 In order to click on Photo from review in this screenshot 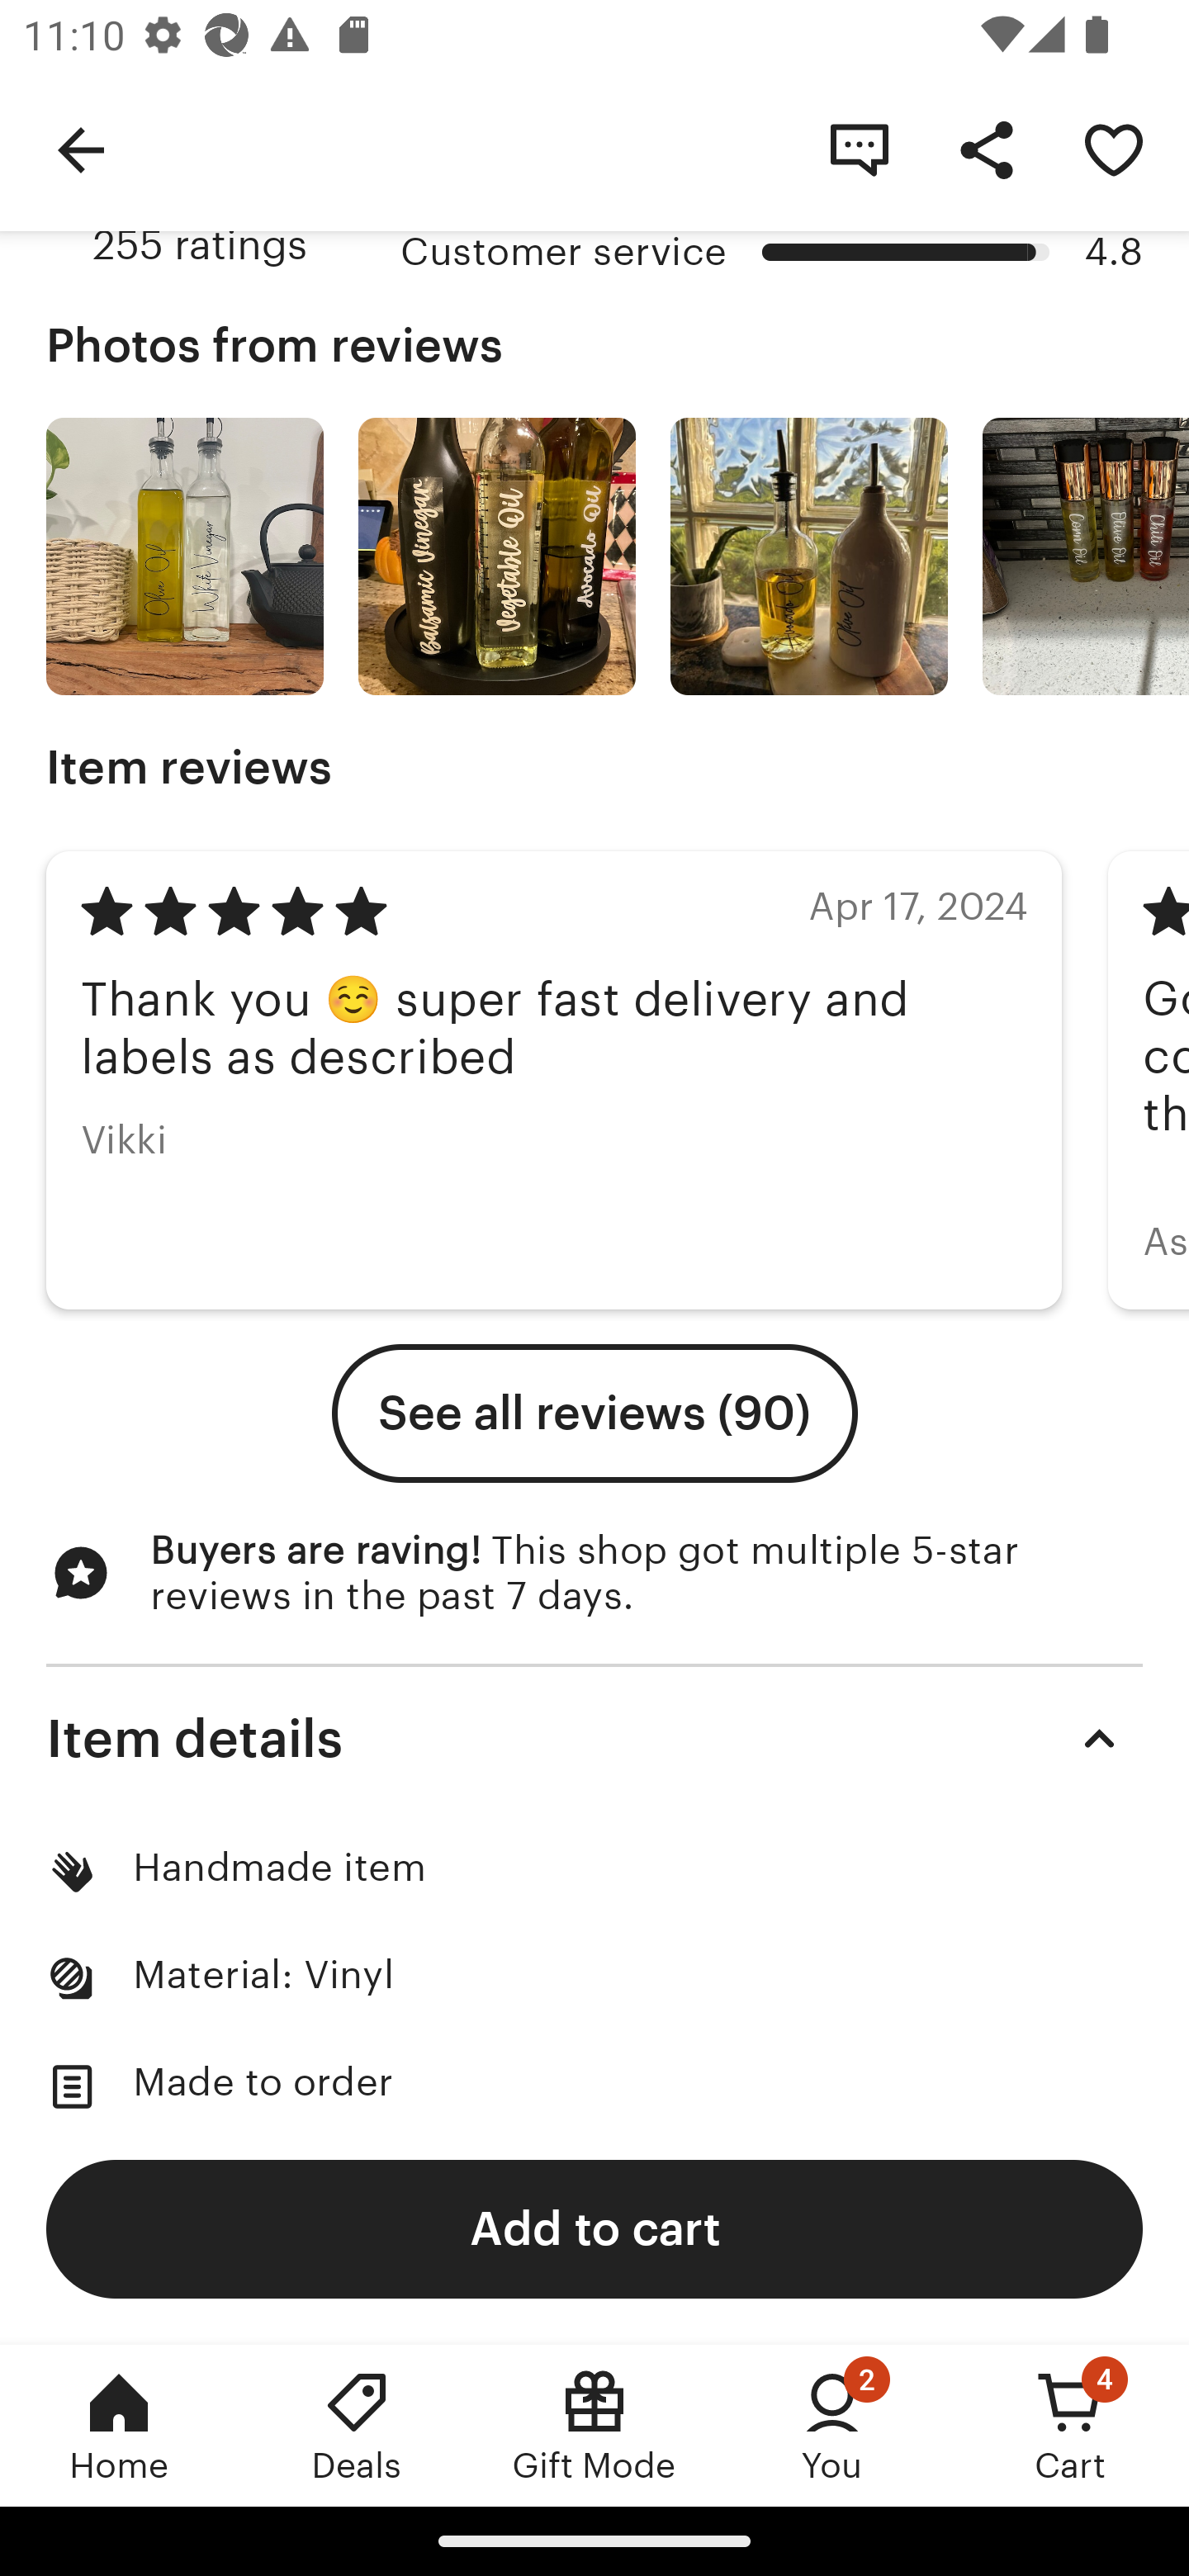, I will do `click(185, 556)`.